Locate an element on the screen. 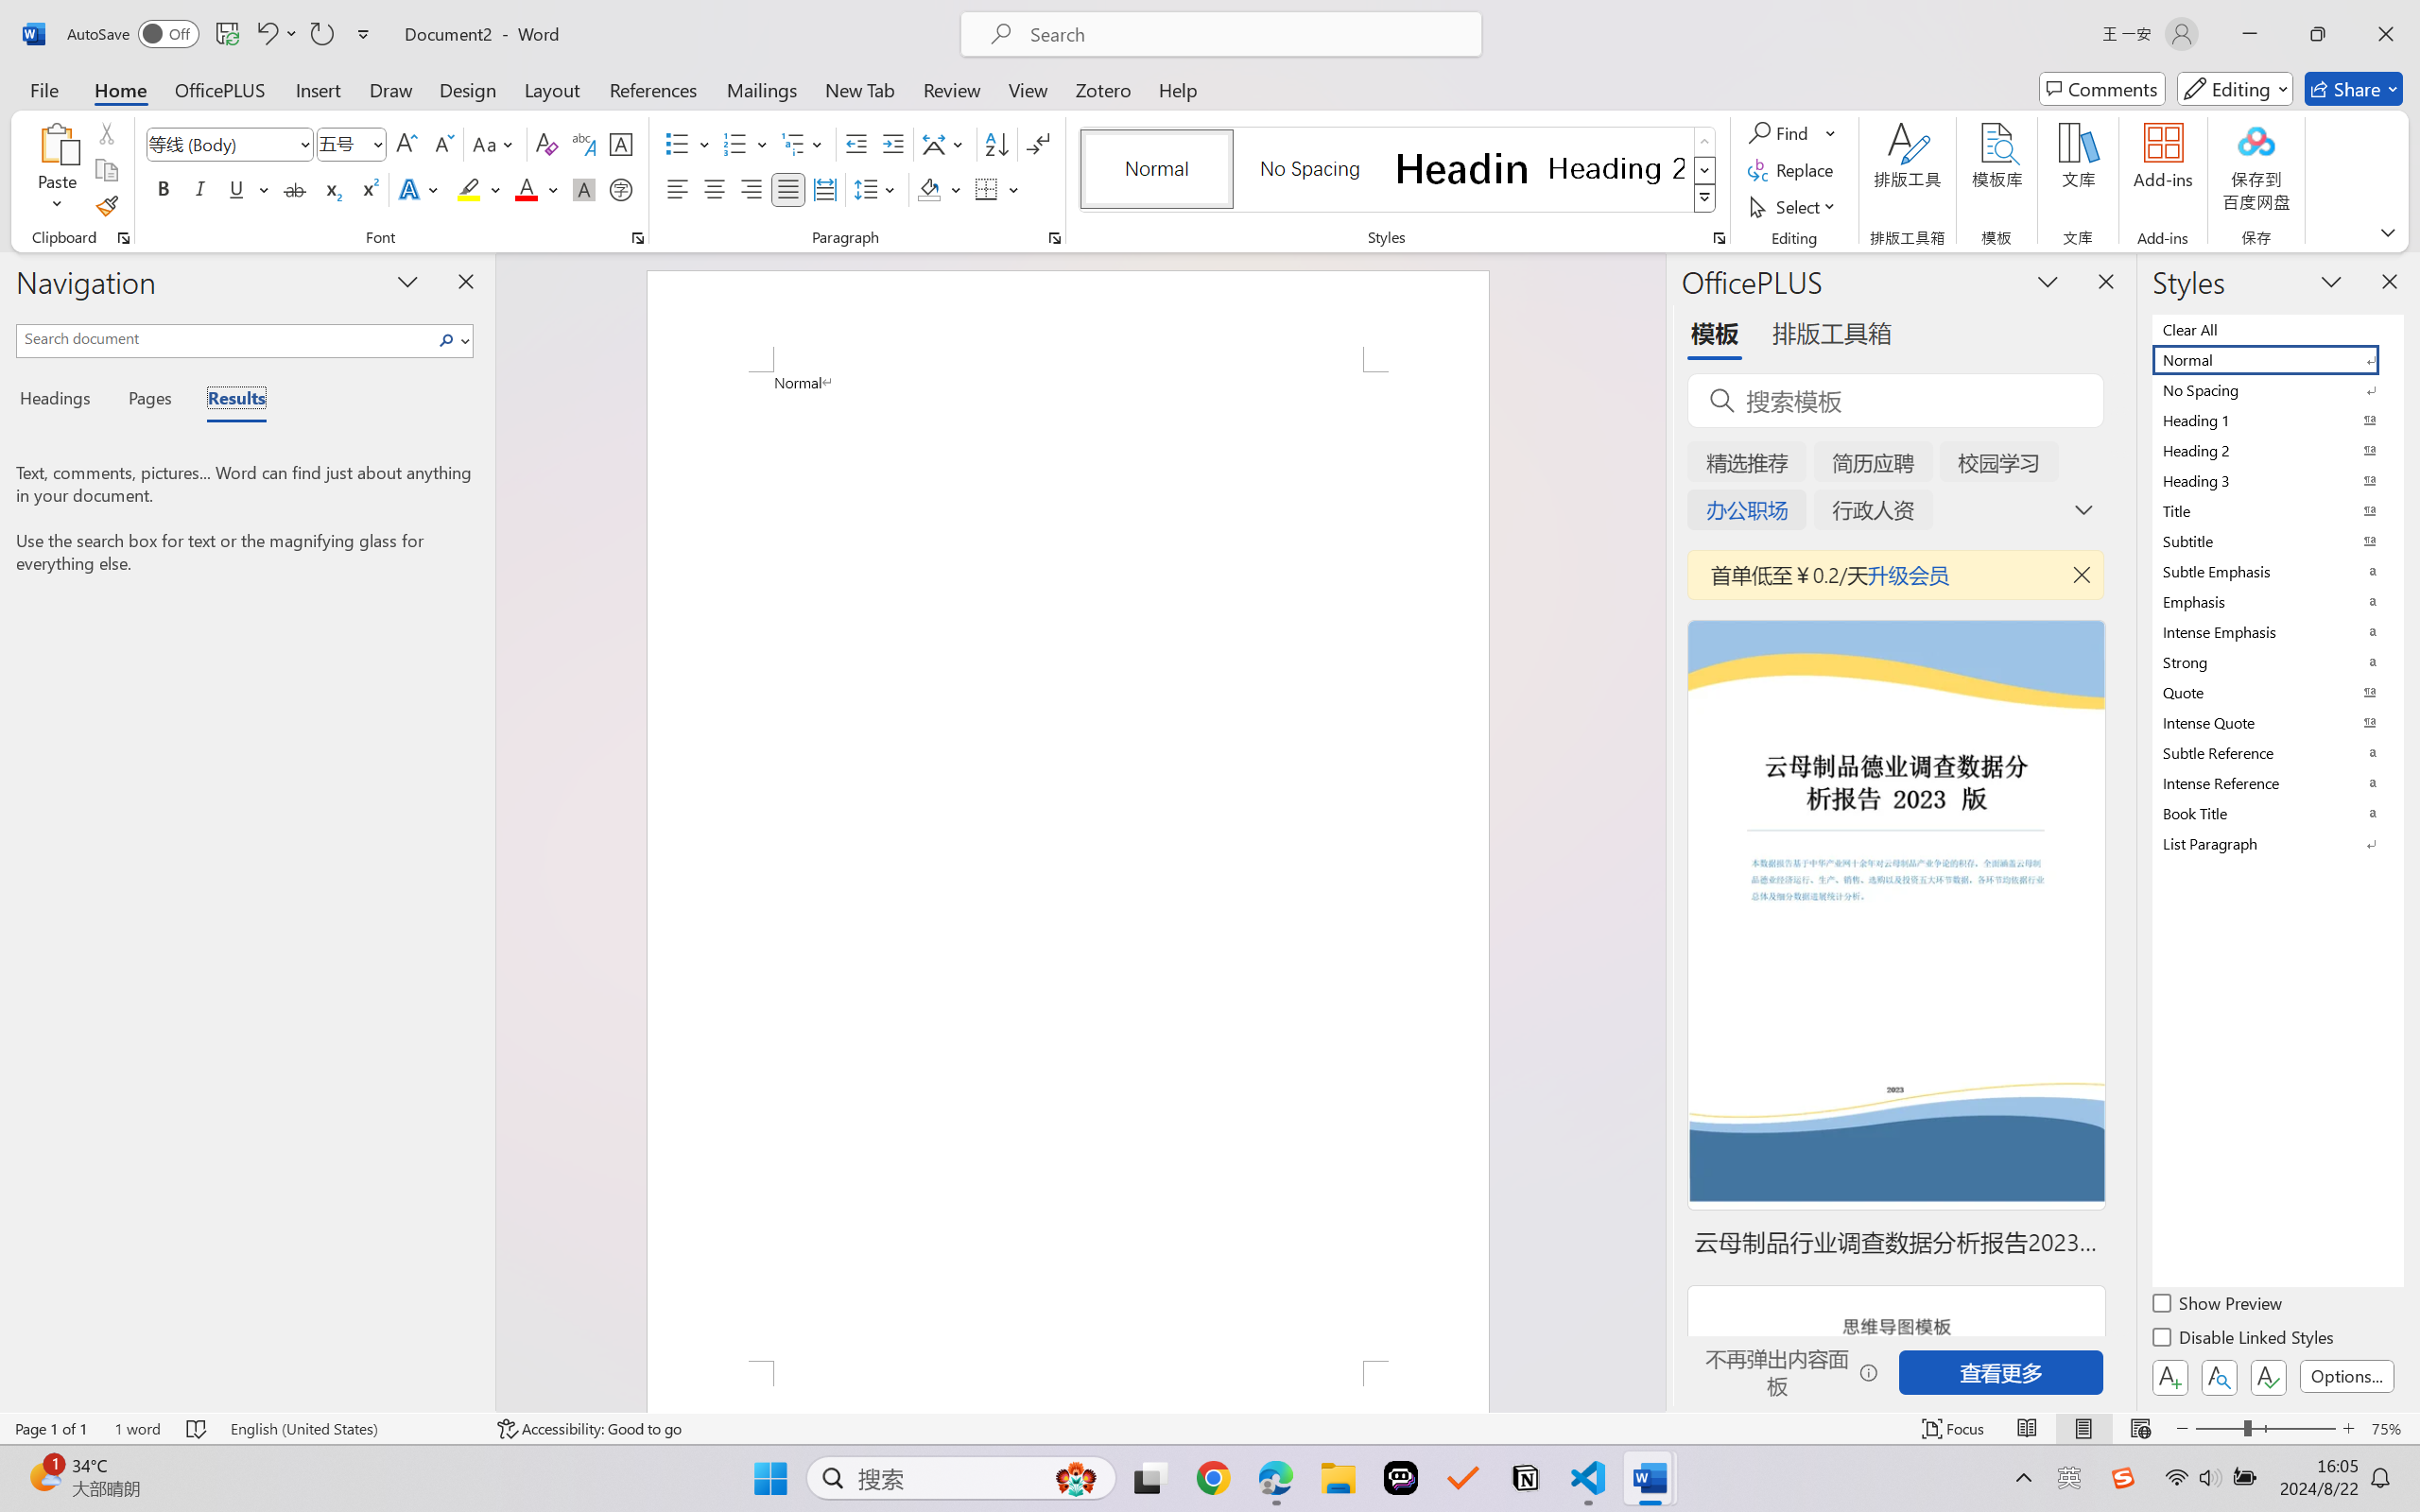  Intense Emphasis is located at coordinates (2276, 631).